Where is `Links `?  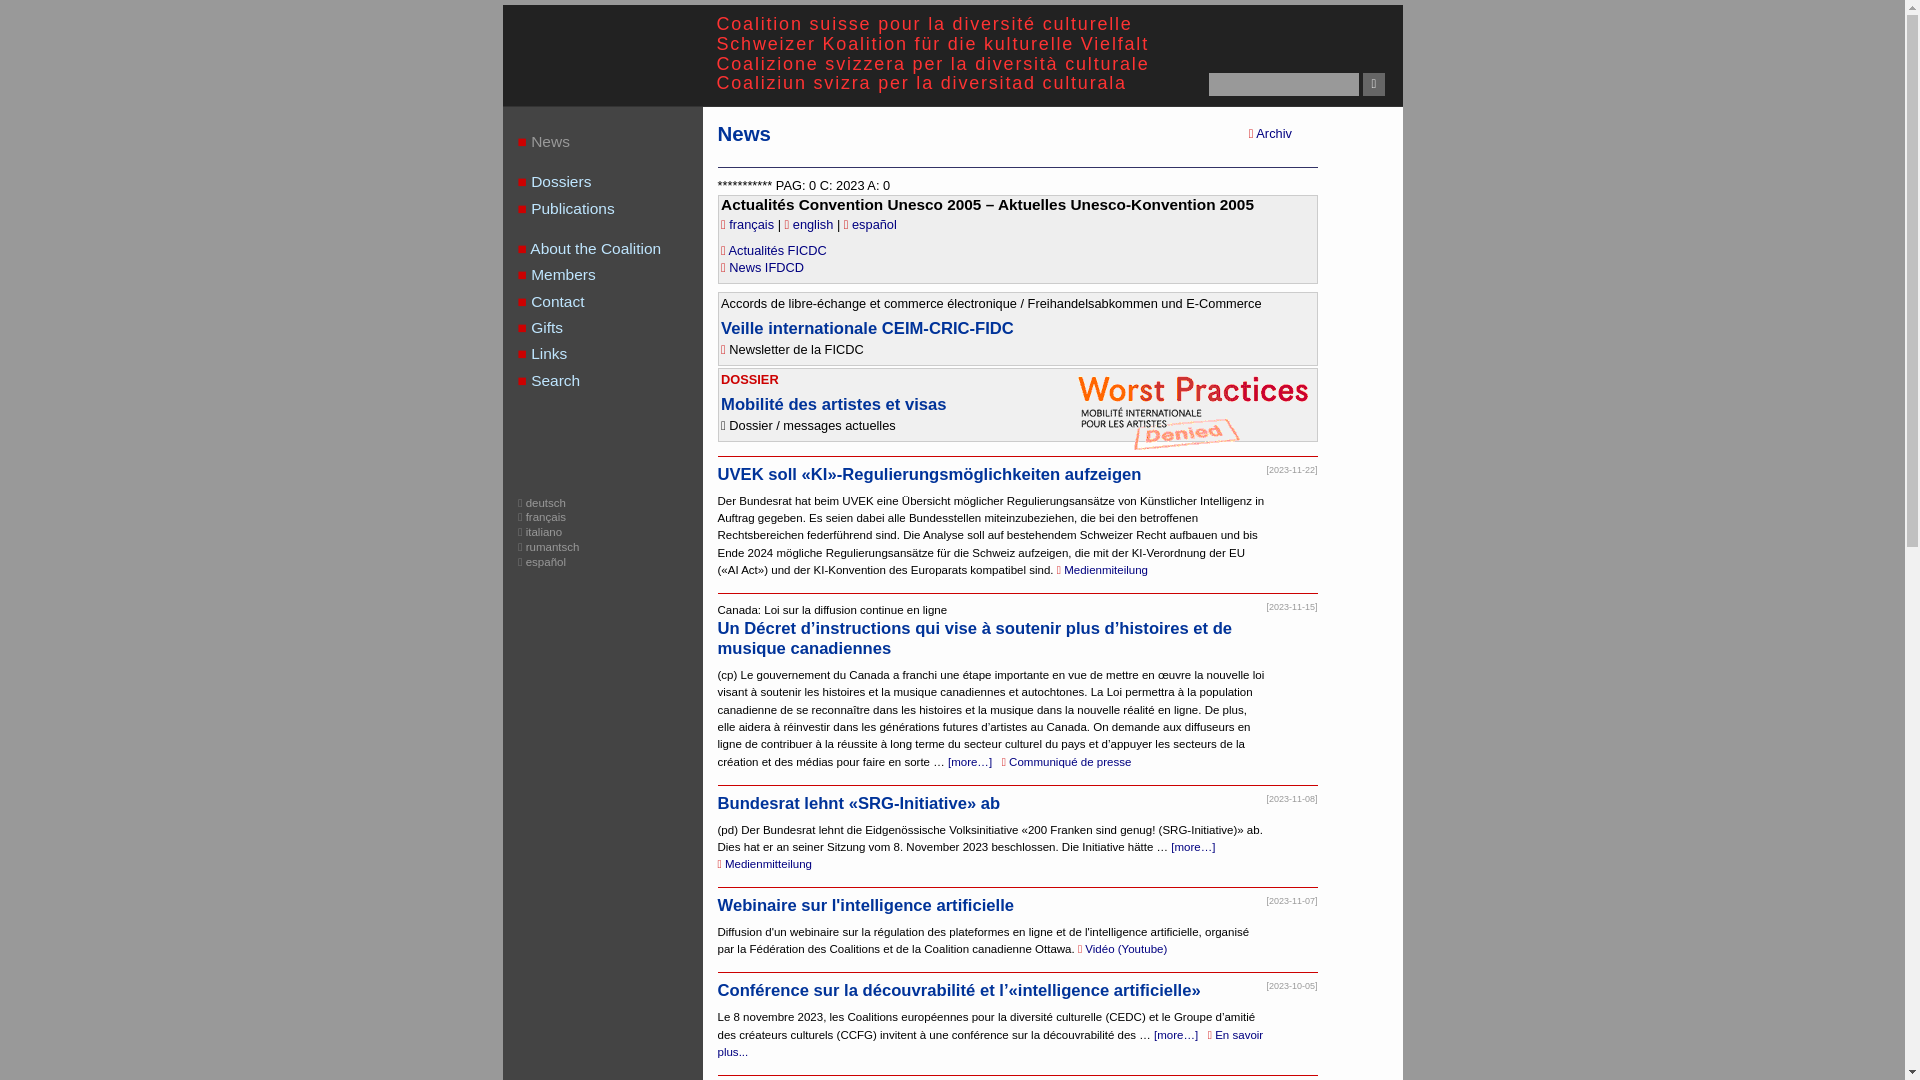
Links  is located at coordinates (616, 354).